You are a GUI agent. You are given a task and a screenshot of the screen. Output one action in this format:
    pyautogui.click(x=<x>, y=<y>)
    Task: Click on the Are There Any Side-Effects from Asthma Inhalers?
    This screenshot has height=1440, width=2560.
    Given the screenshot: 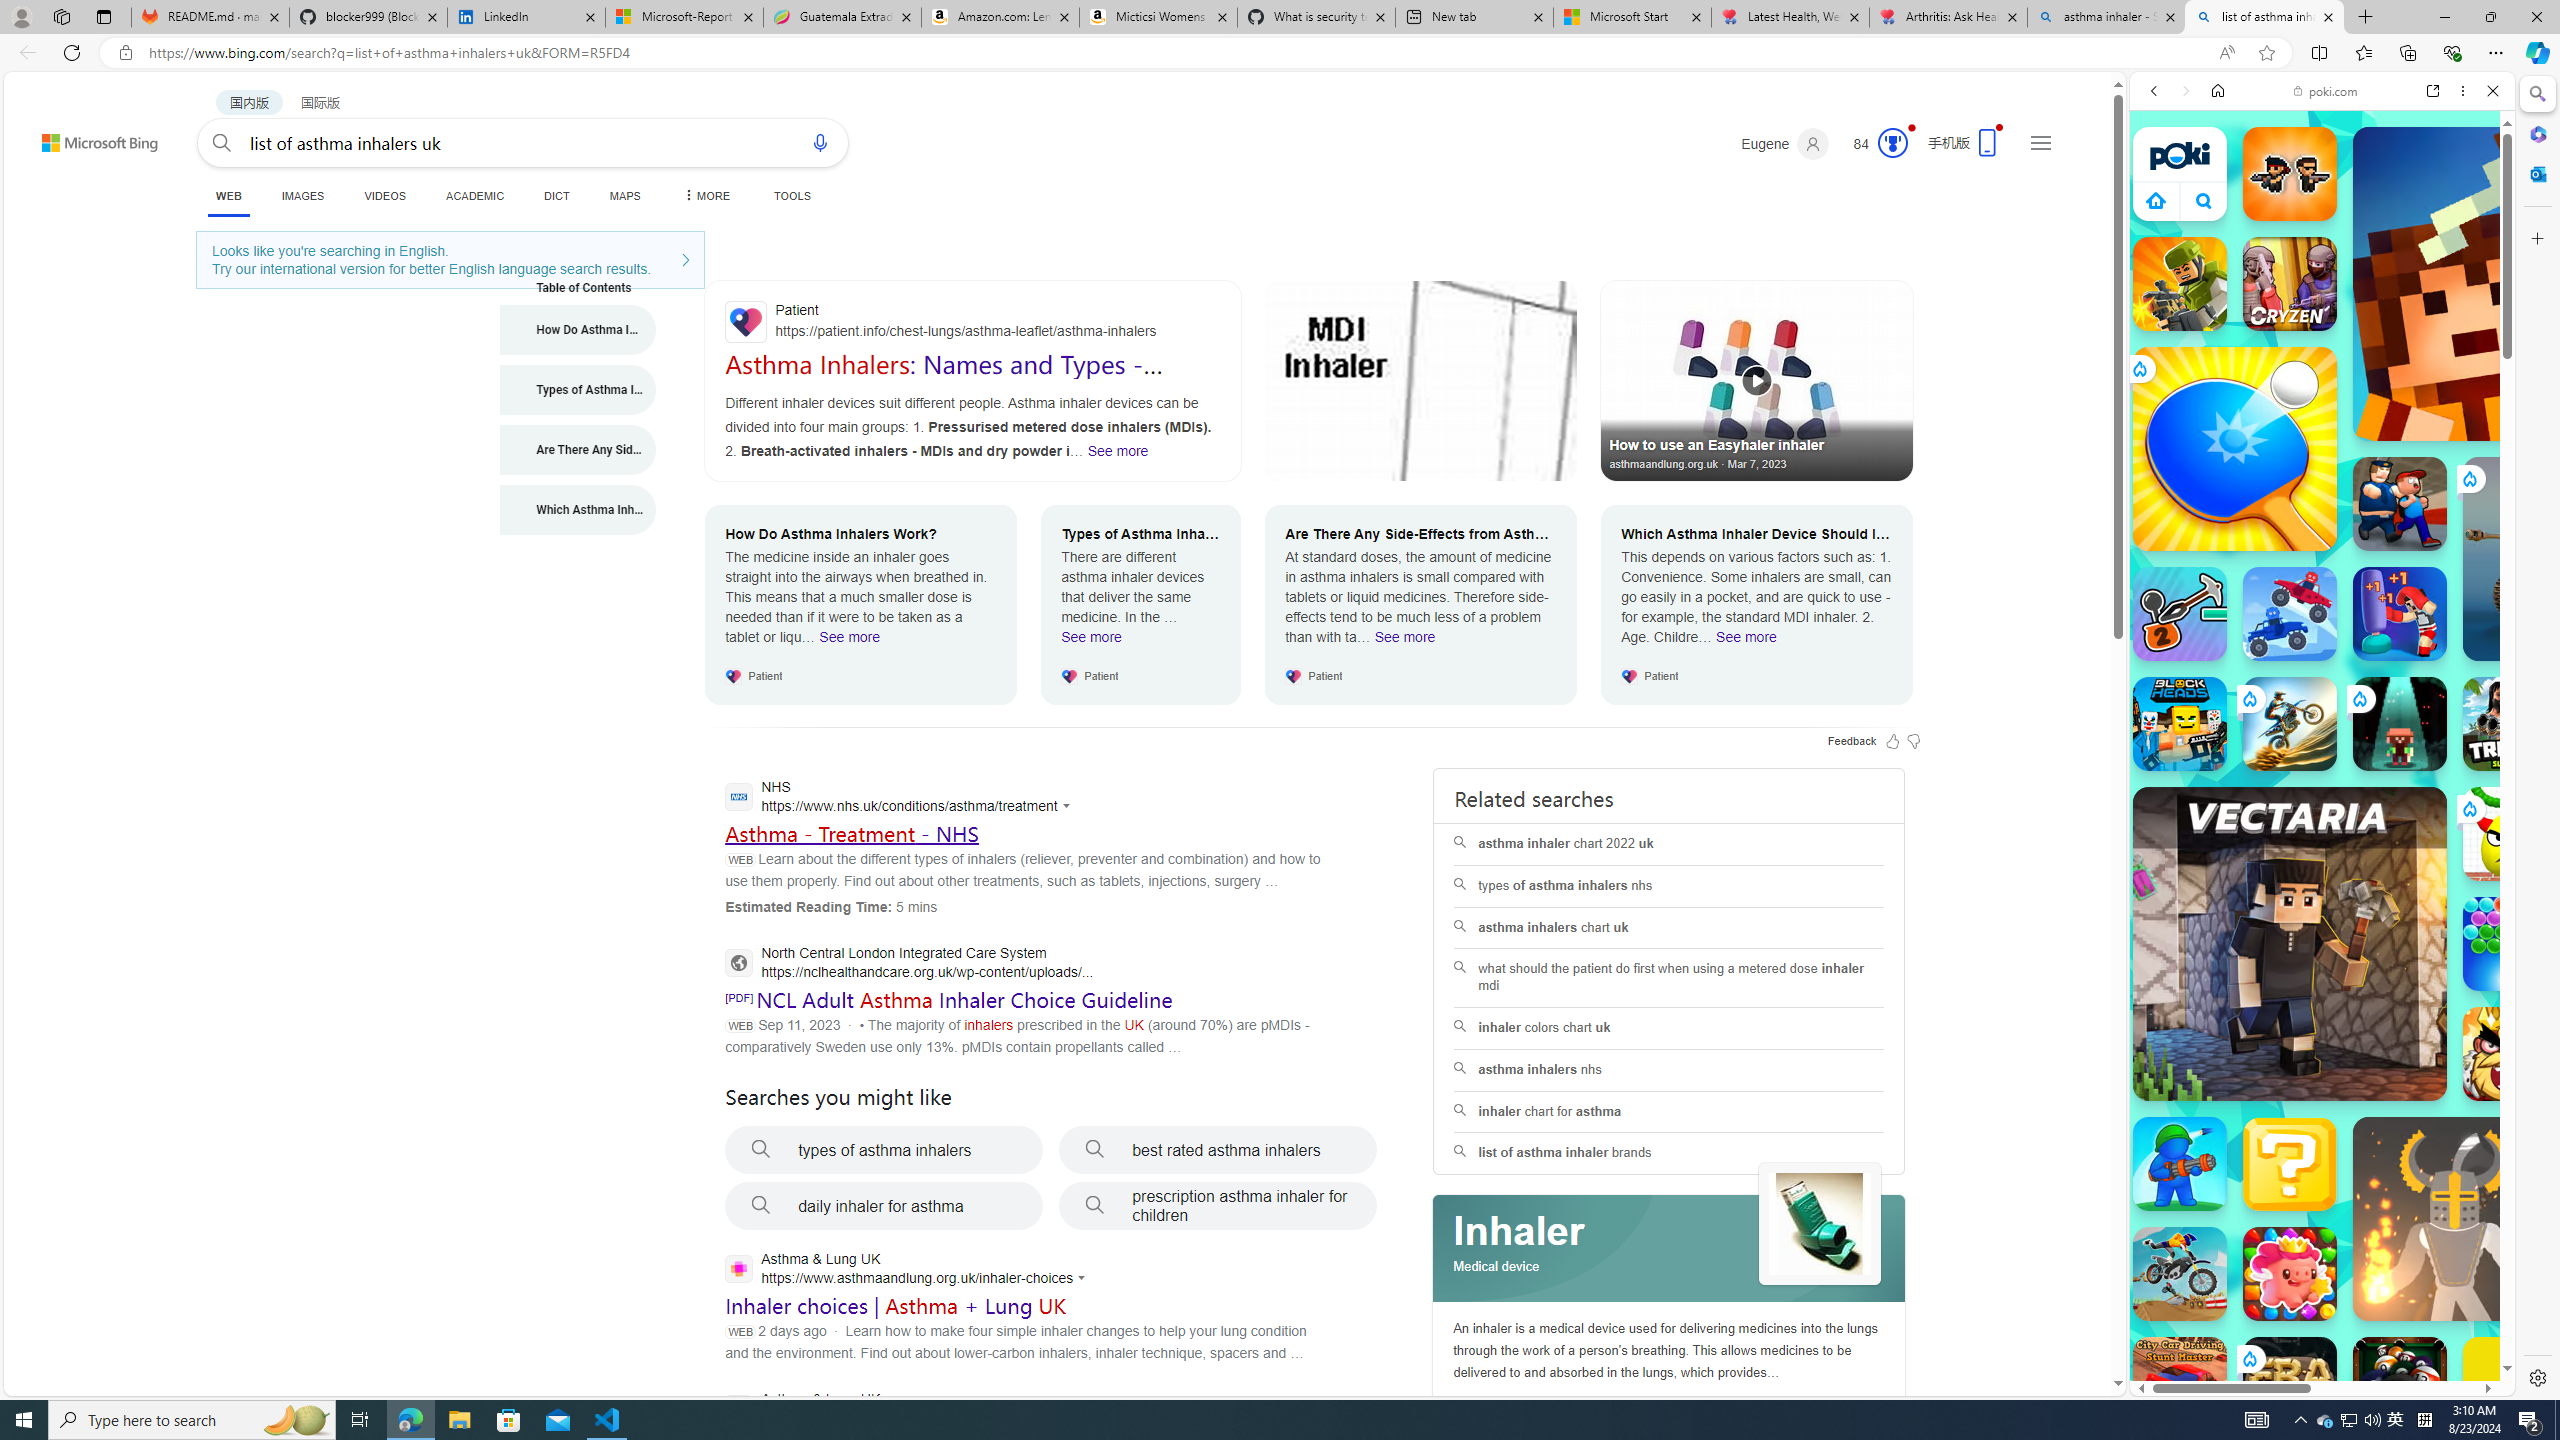 What is the action you would take?
    pyautogui.click(x=578, y=450)
    